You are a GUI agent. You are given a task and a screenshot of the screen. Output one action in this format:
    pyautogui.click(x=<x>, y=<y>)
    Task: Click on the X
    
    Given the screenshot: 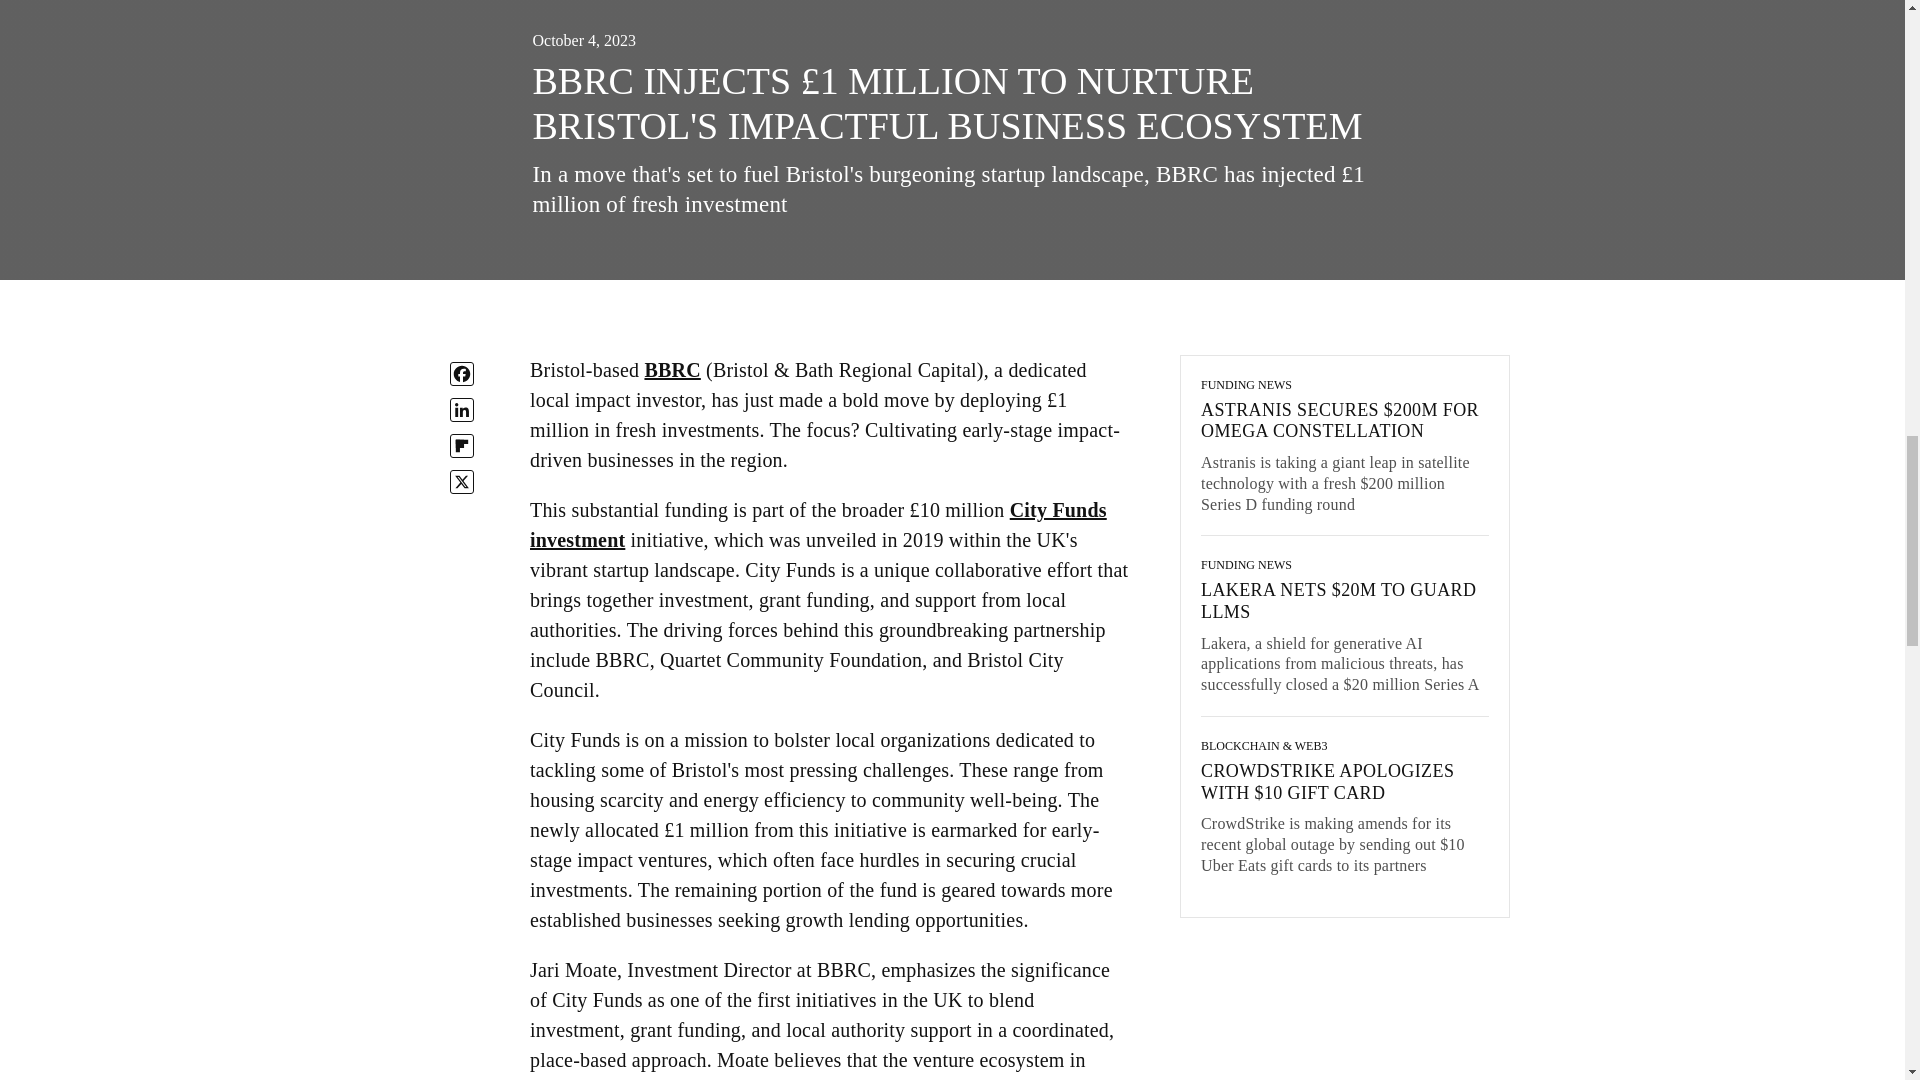 What is the action you would take?
    pyautogui.click(x=462, y=481)
    